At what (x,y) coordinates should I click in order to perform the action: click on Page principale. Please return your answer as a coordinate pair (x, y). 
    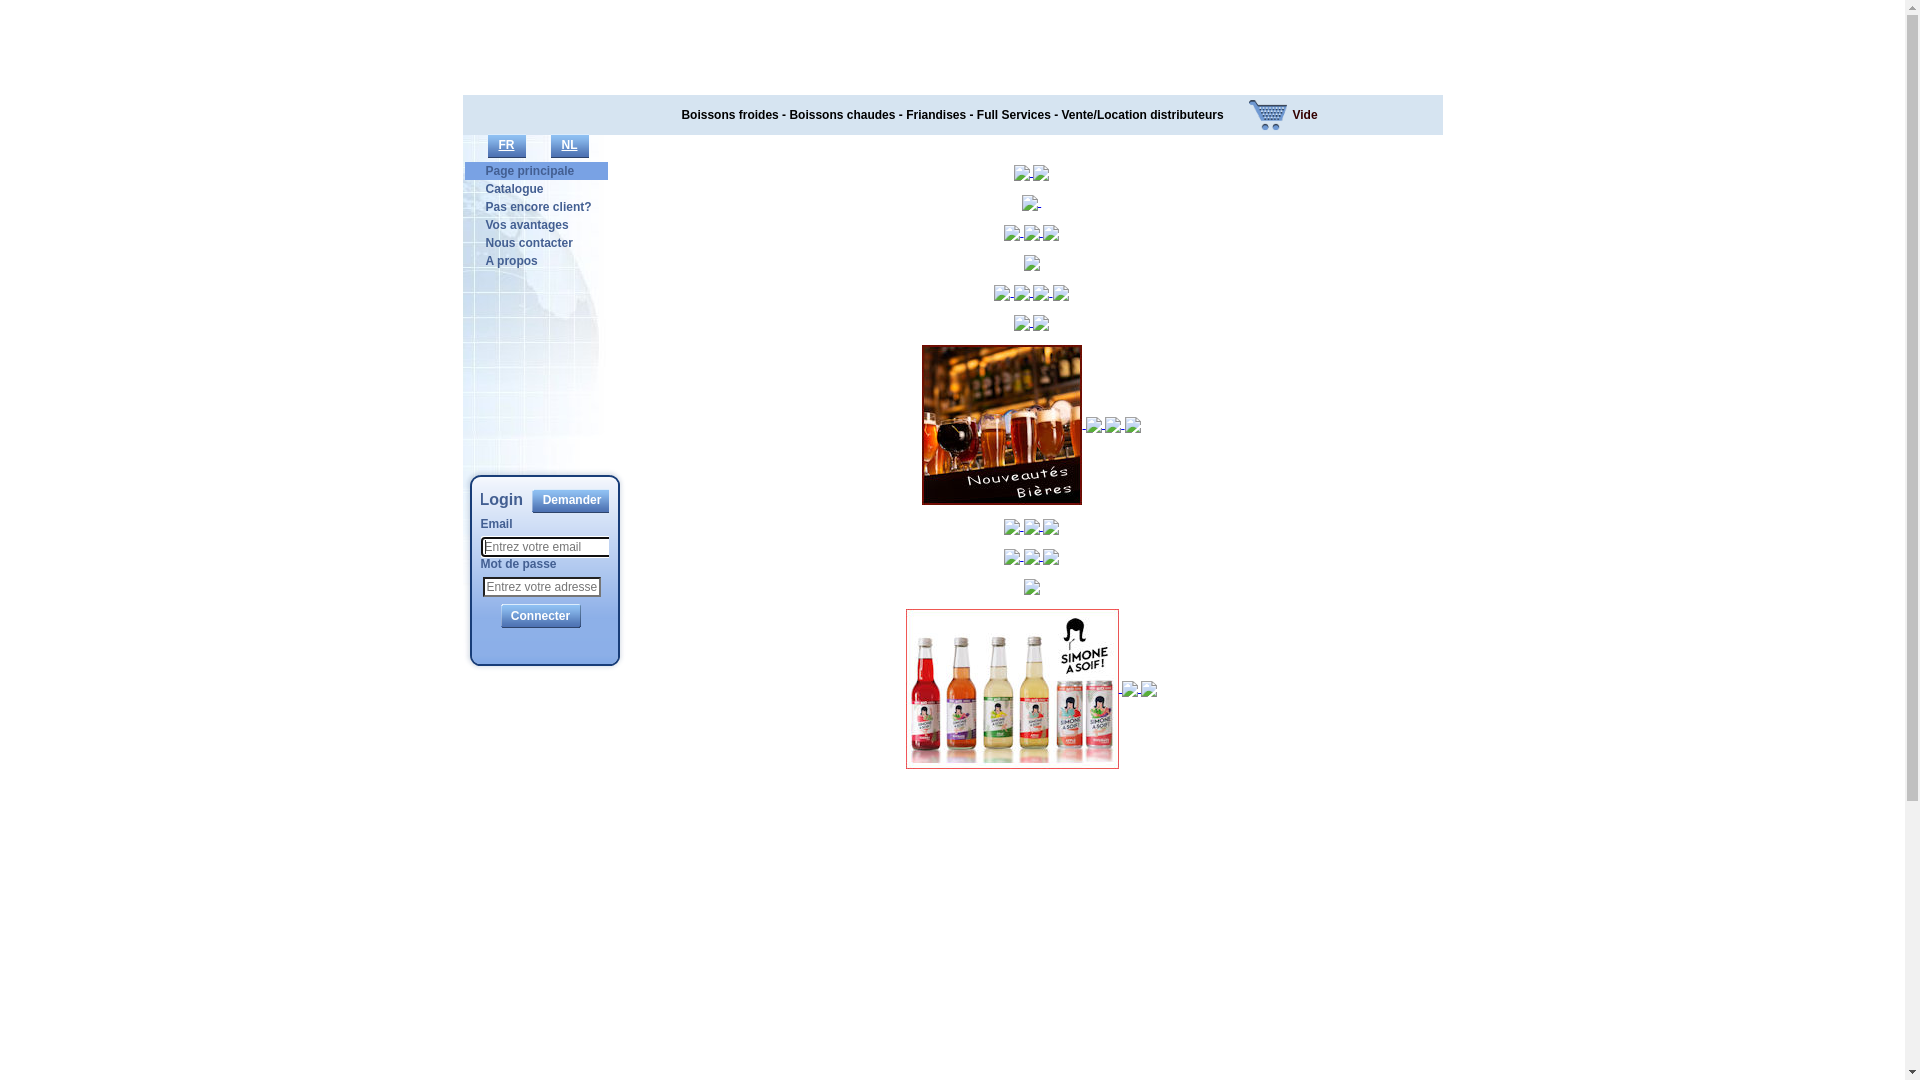
    Looking at the image, I should click on (530, 171).